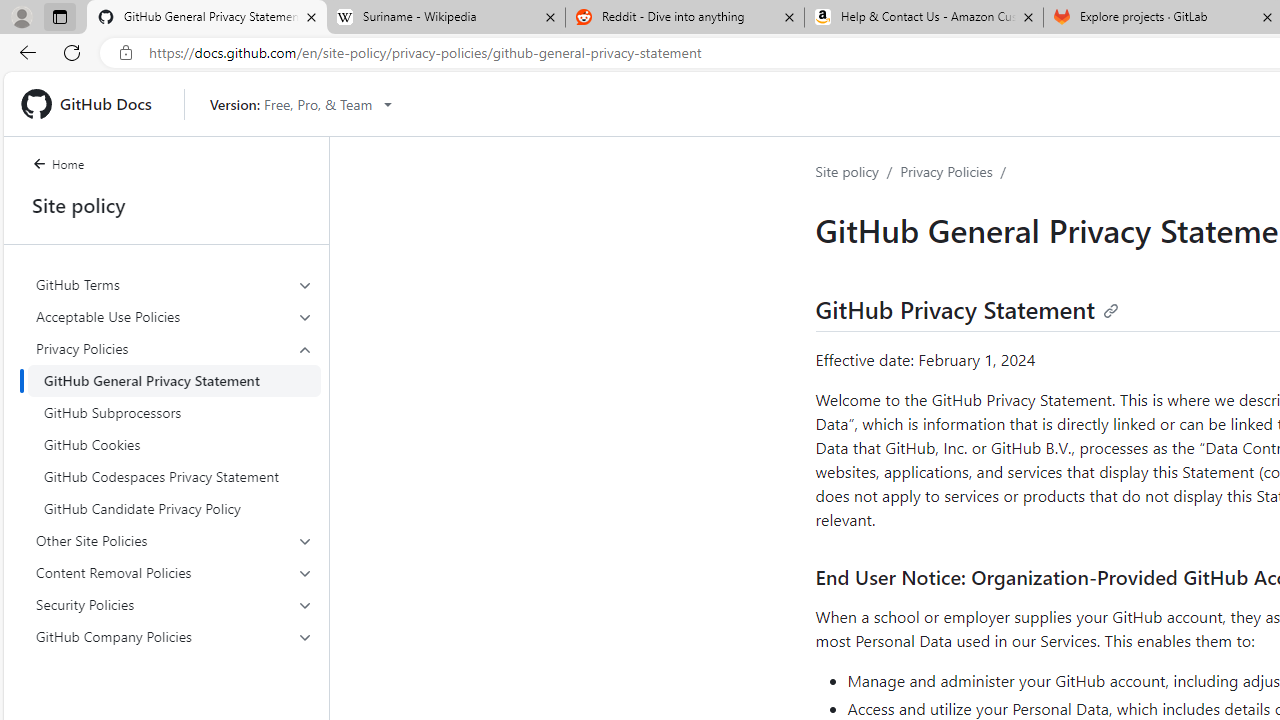  What do you see at coordinates (207, 18) in the screenshot?
I see `GitHub General Privacy Statement - GitHub Docs` at bounding box center [207, 18].